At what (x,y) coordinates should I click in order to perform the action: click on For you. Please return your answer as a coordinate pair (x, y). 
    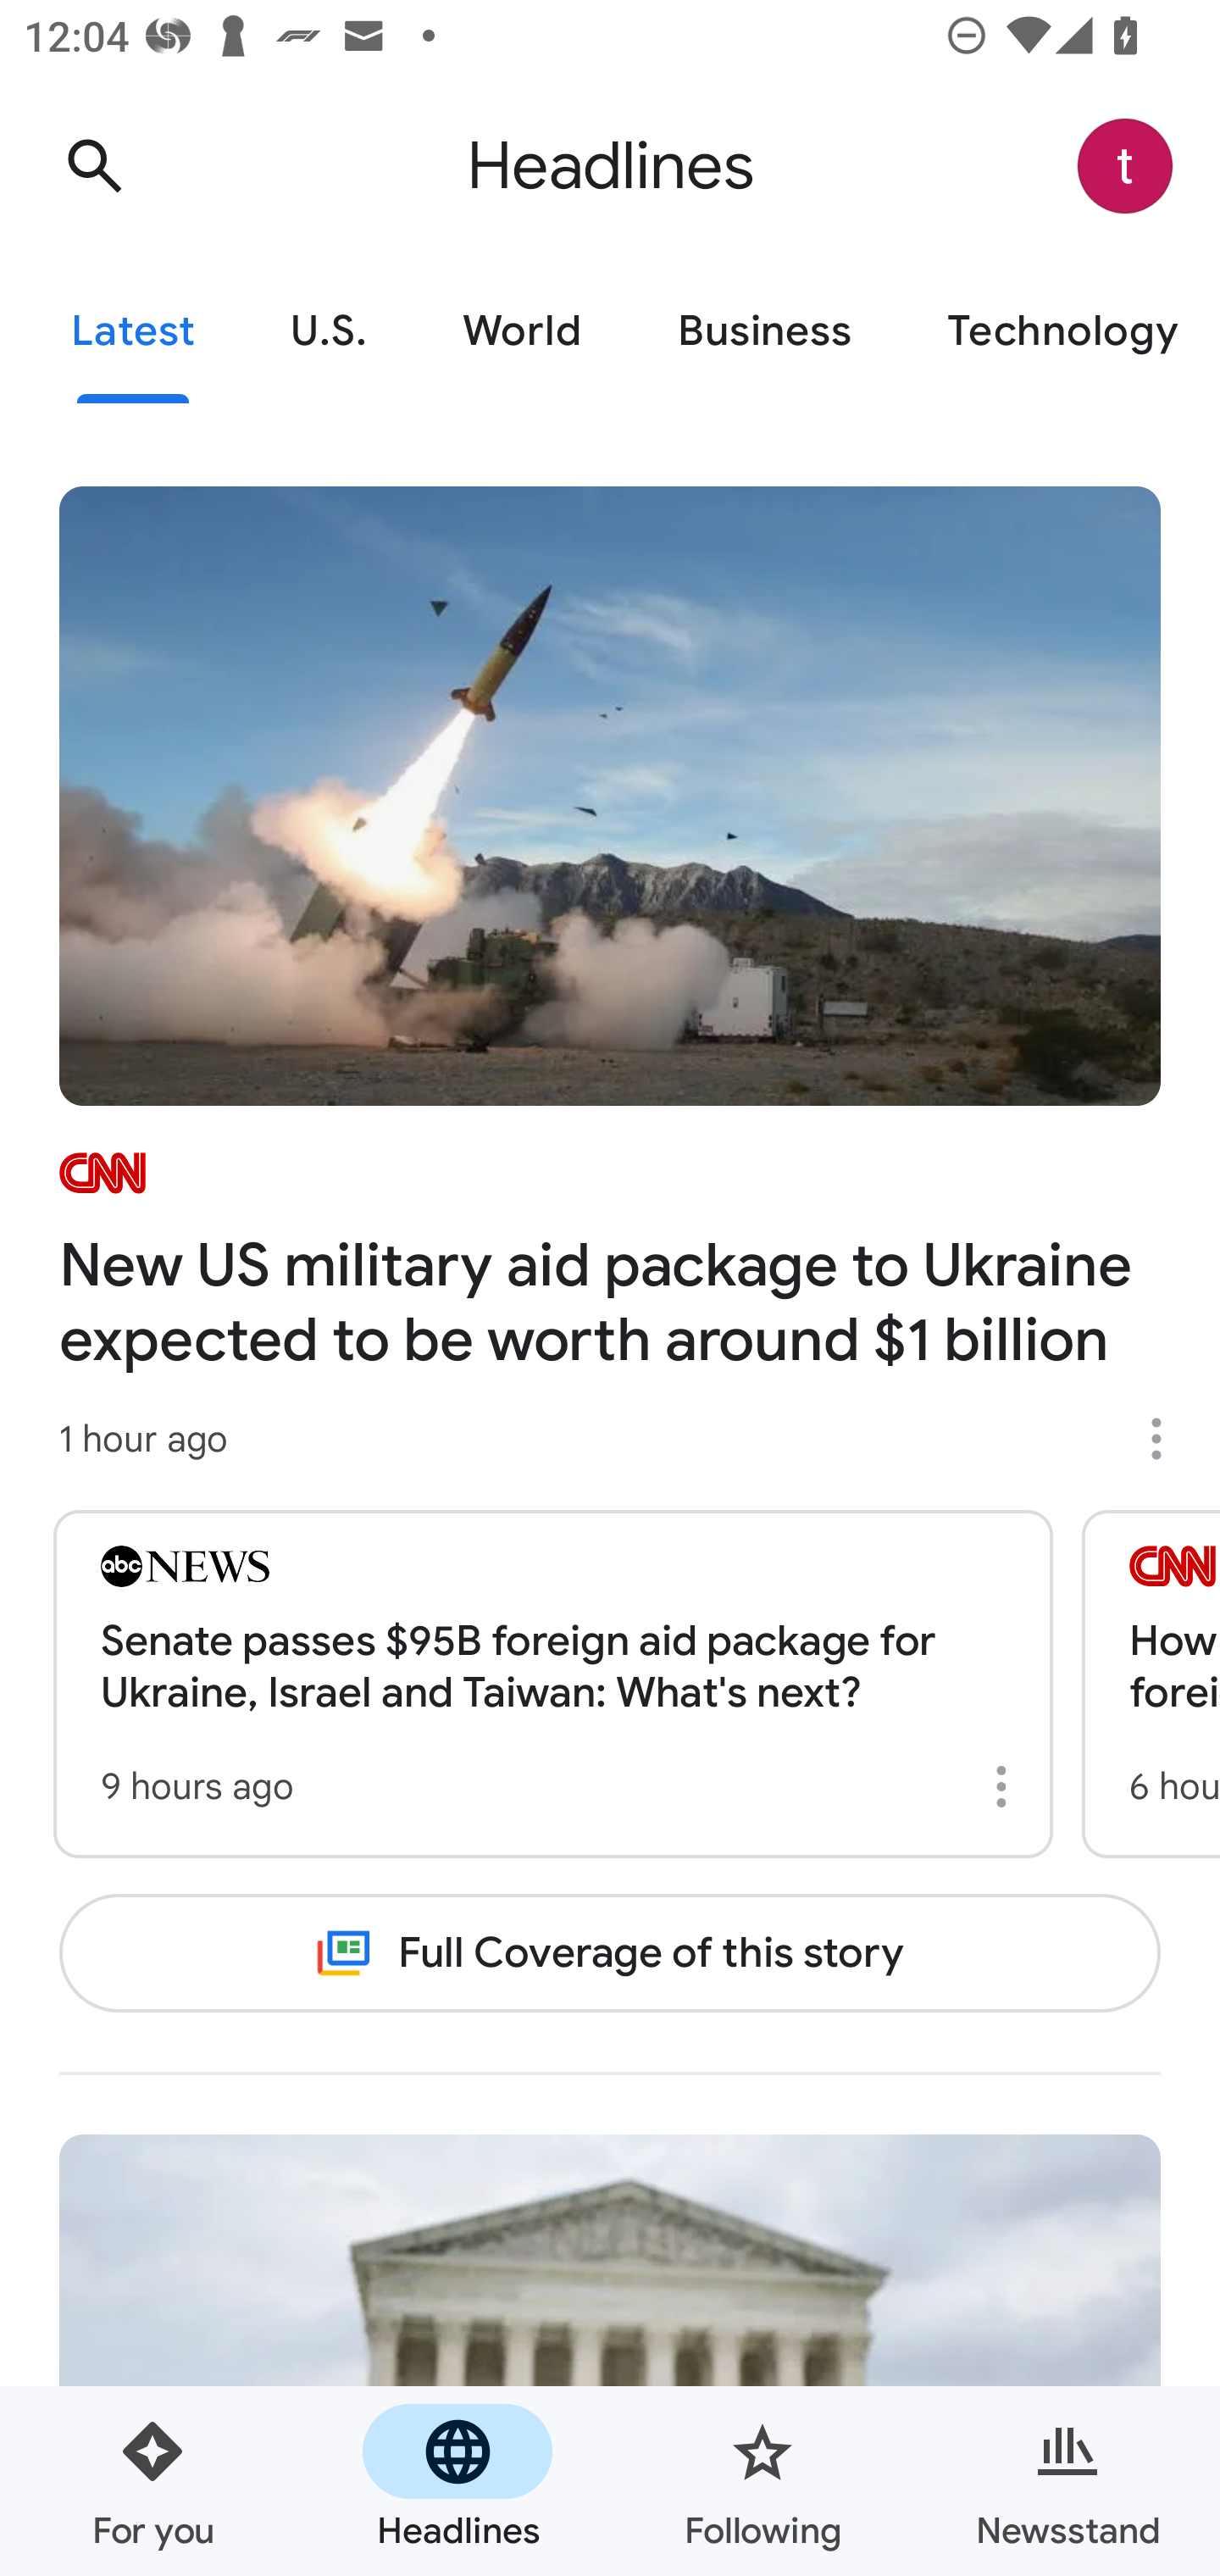
    Looking at the image, I should click on (152, 2481).